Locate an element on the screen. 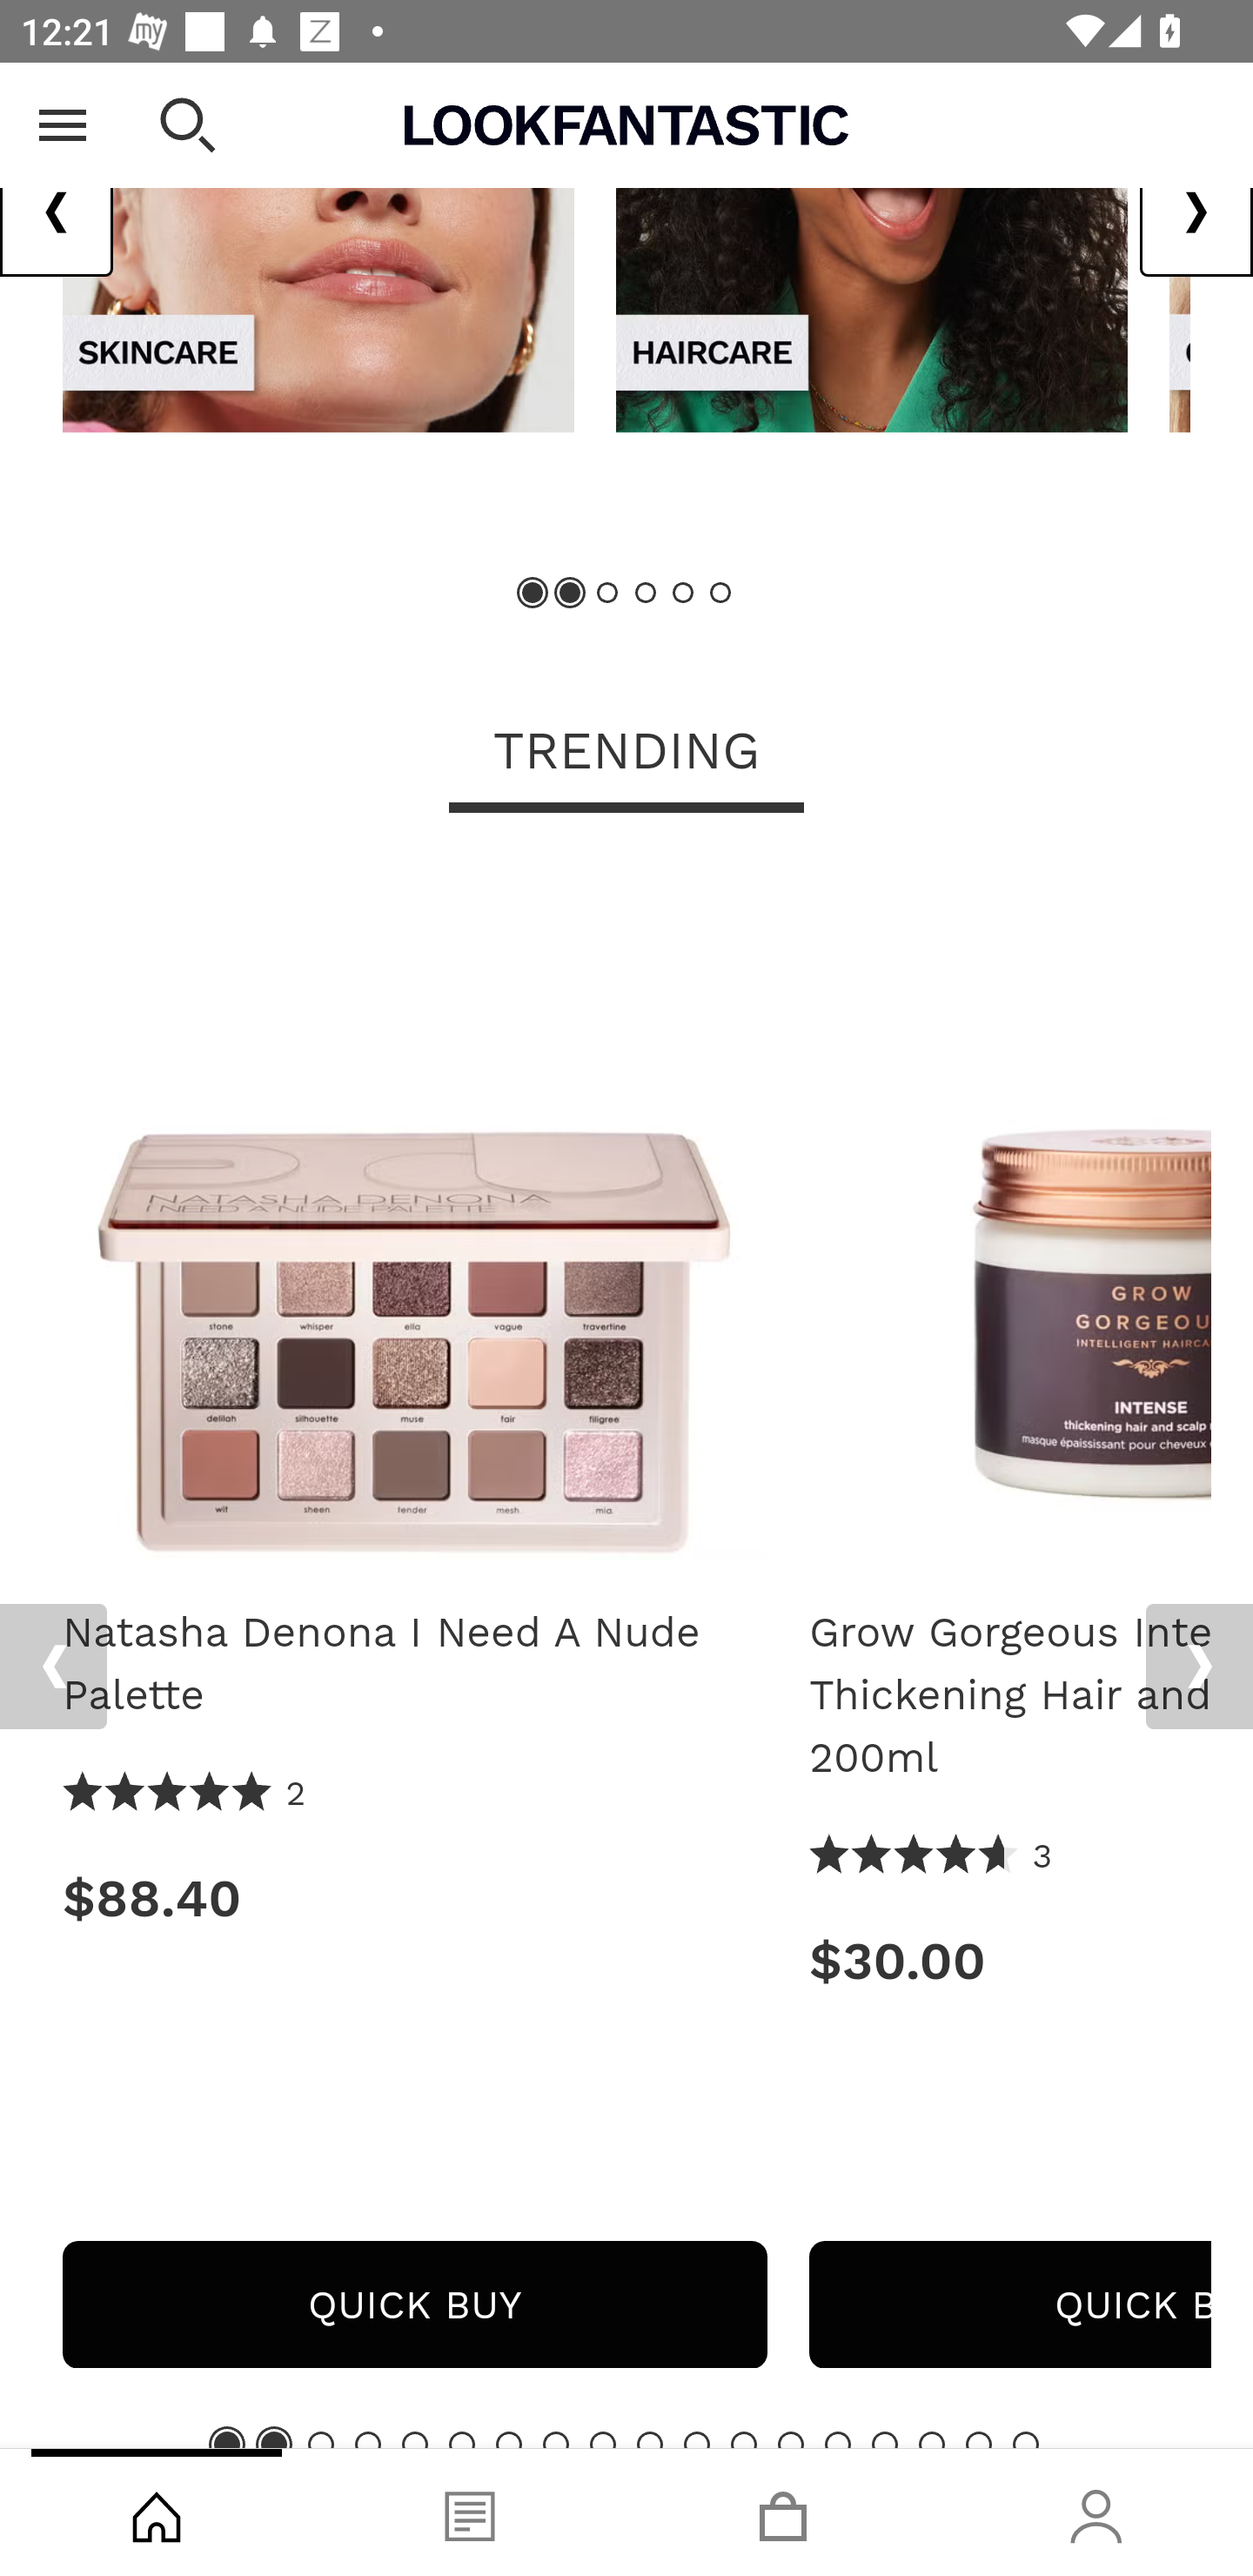 This screenshot has width=1253, height=2576. 4.67 Stars 3 Reviews is located at coordinates (932, 1857).